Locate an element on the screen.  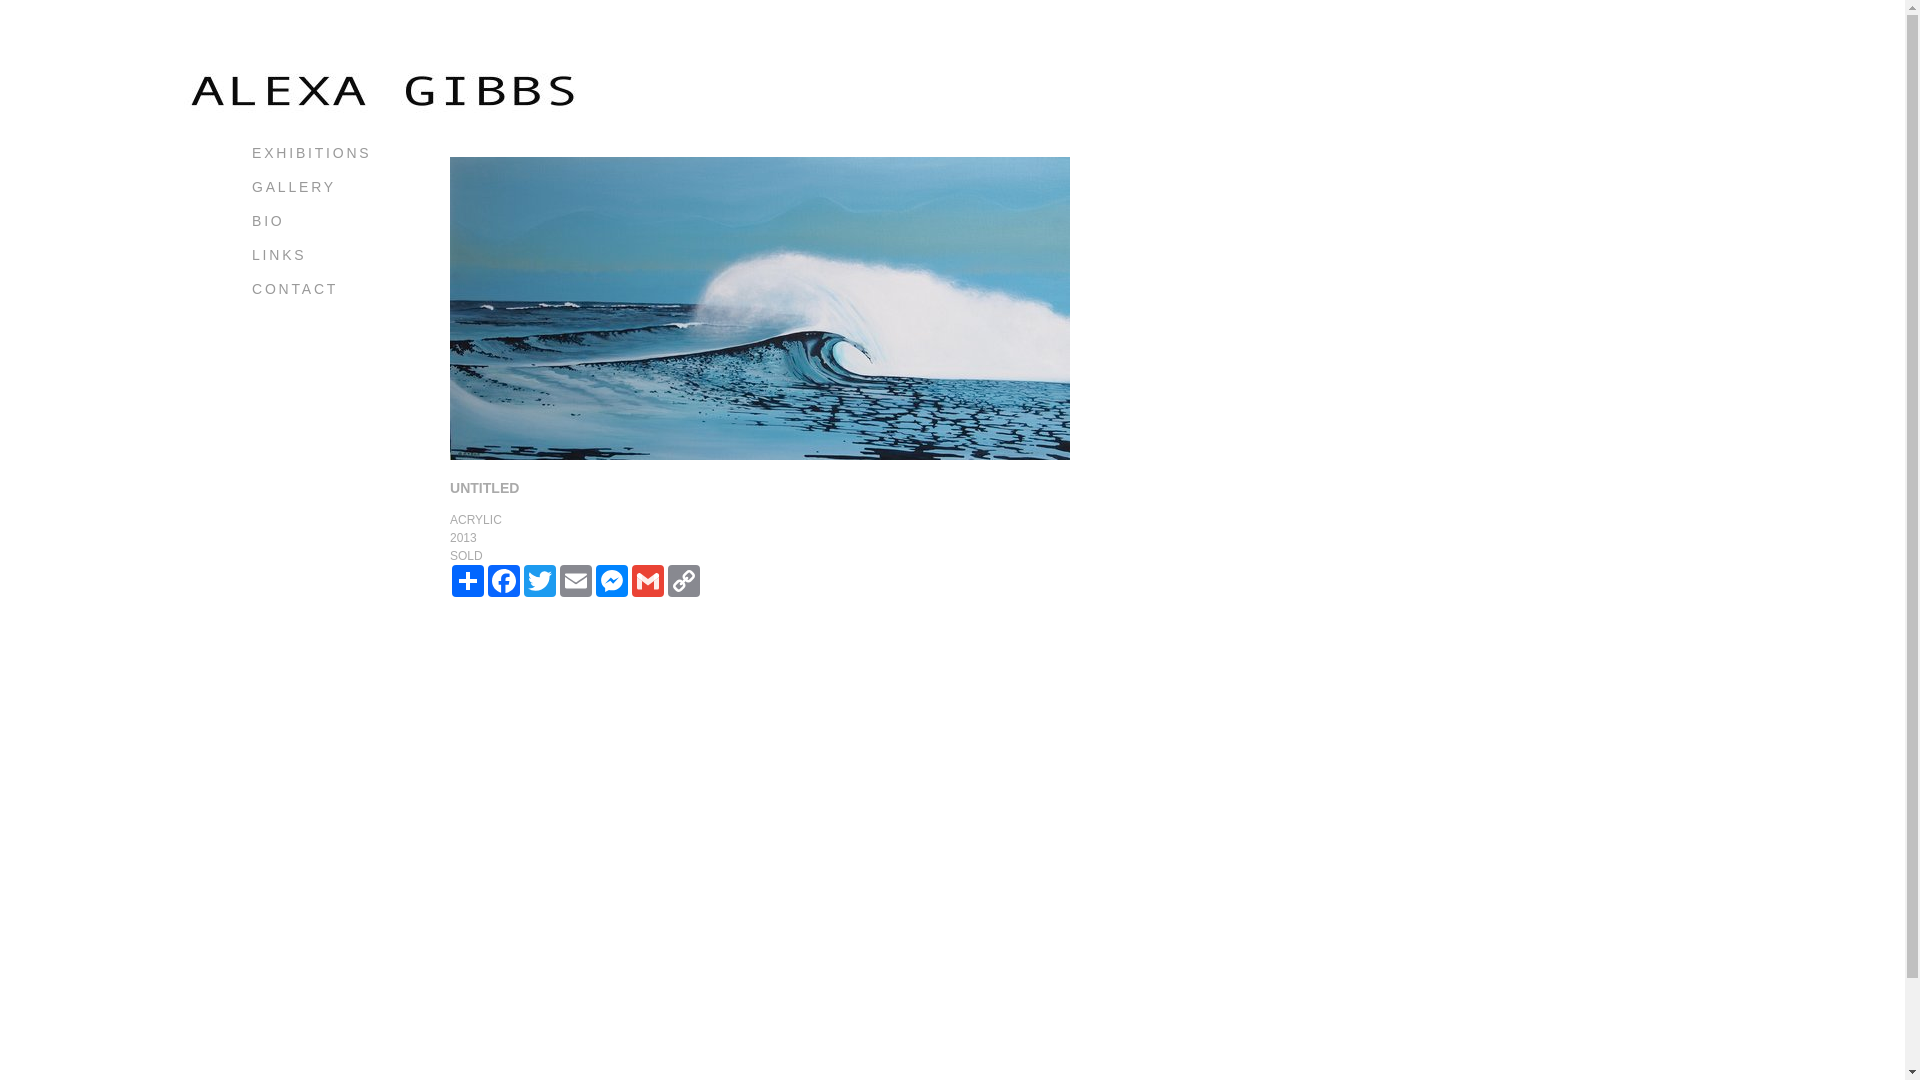
BIO is located at coordinates (268, 221).